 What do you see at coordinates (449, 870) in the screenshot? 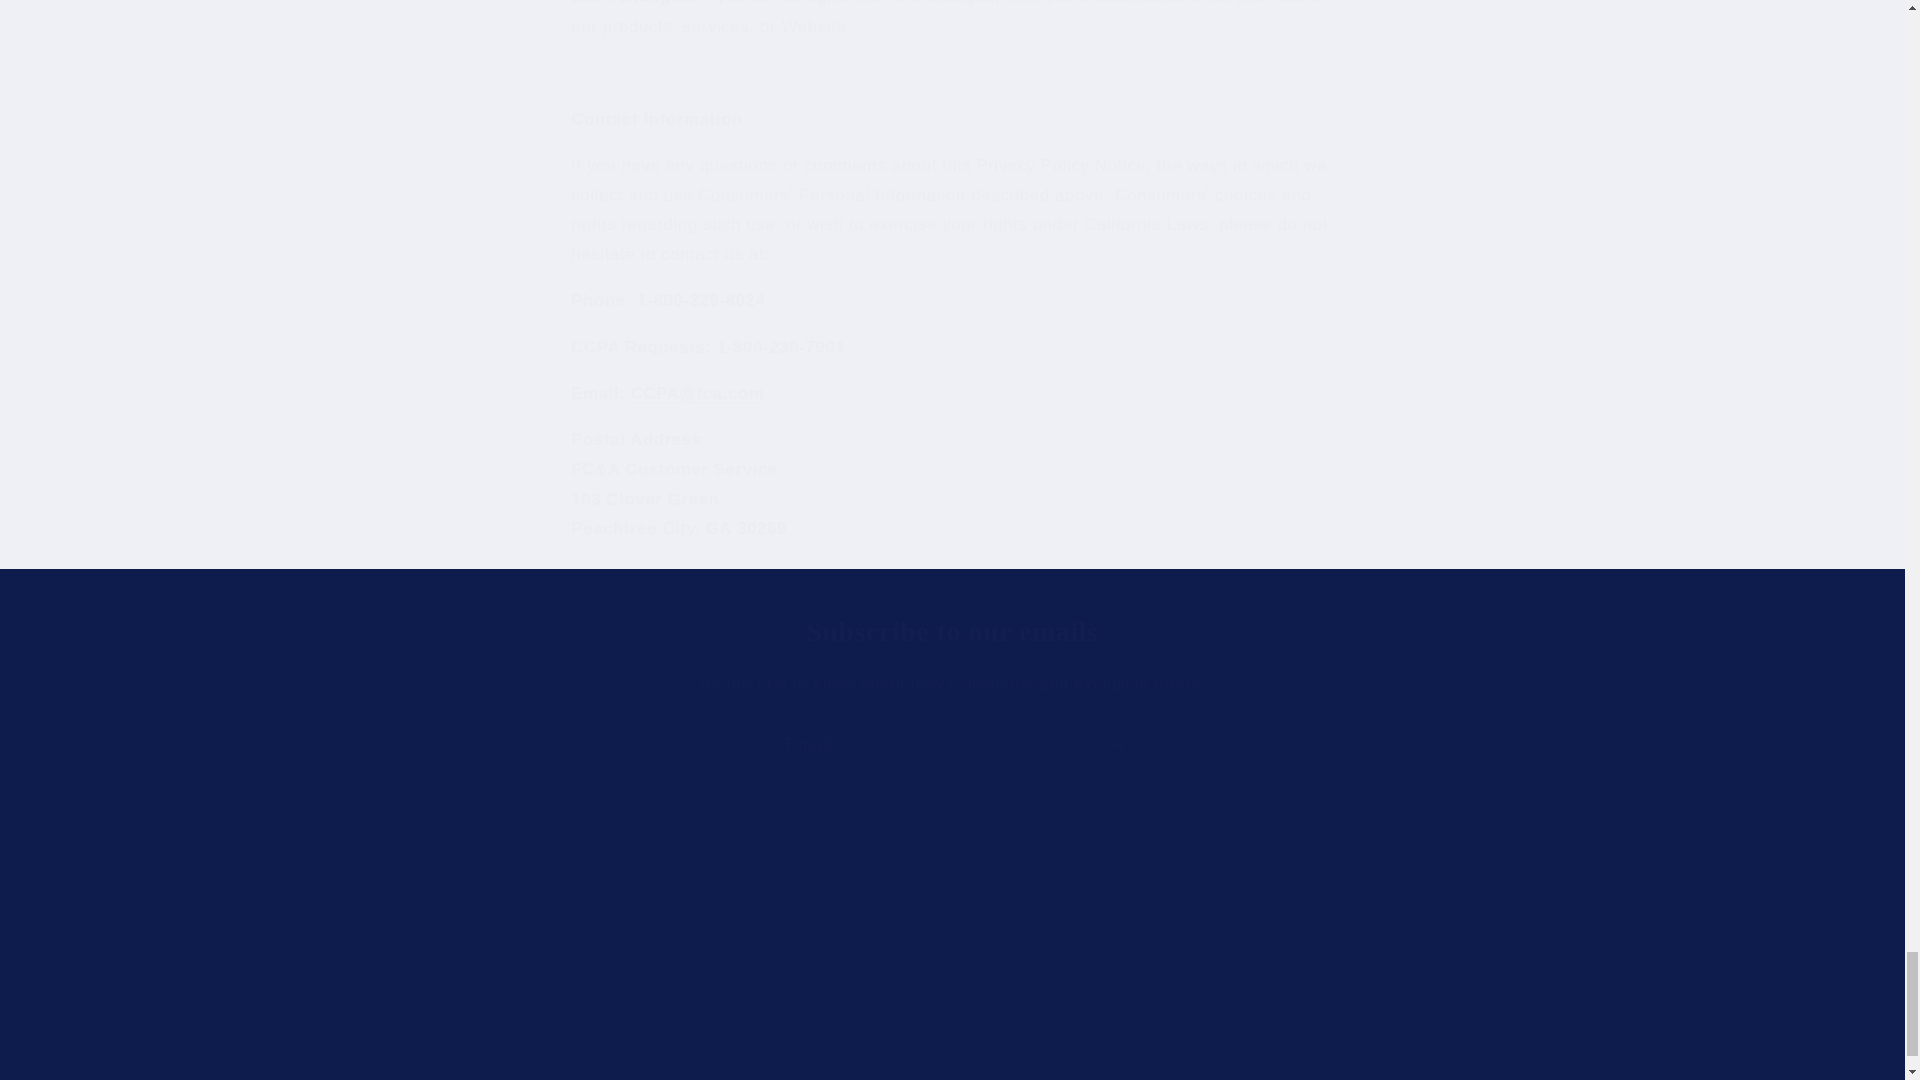
I see `About The Product` at bounding box center [449, 870].